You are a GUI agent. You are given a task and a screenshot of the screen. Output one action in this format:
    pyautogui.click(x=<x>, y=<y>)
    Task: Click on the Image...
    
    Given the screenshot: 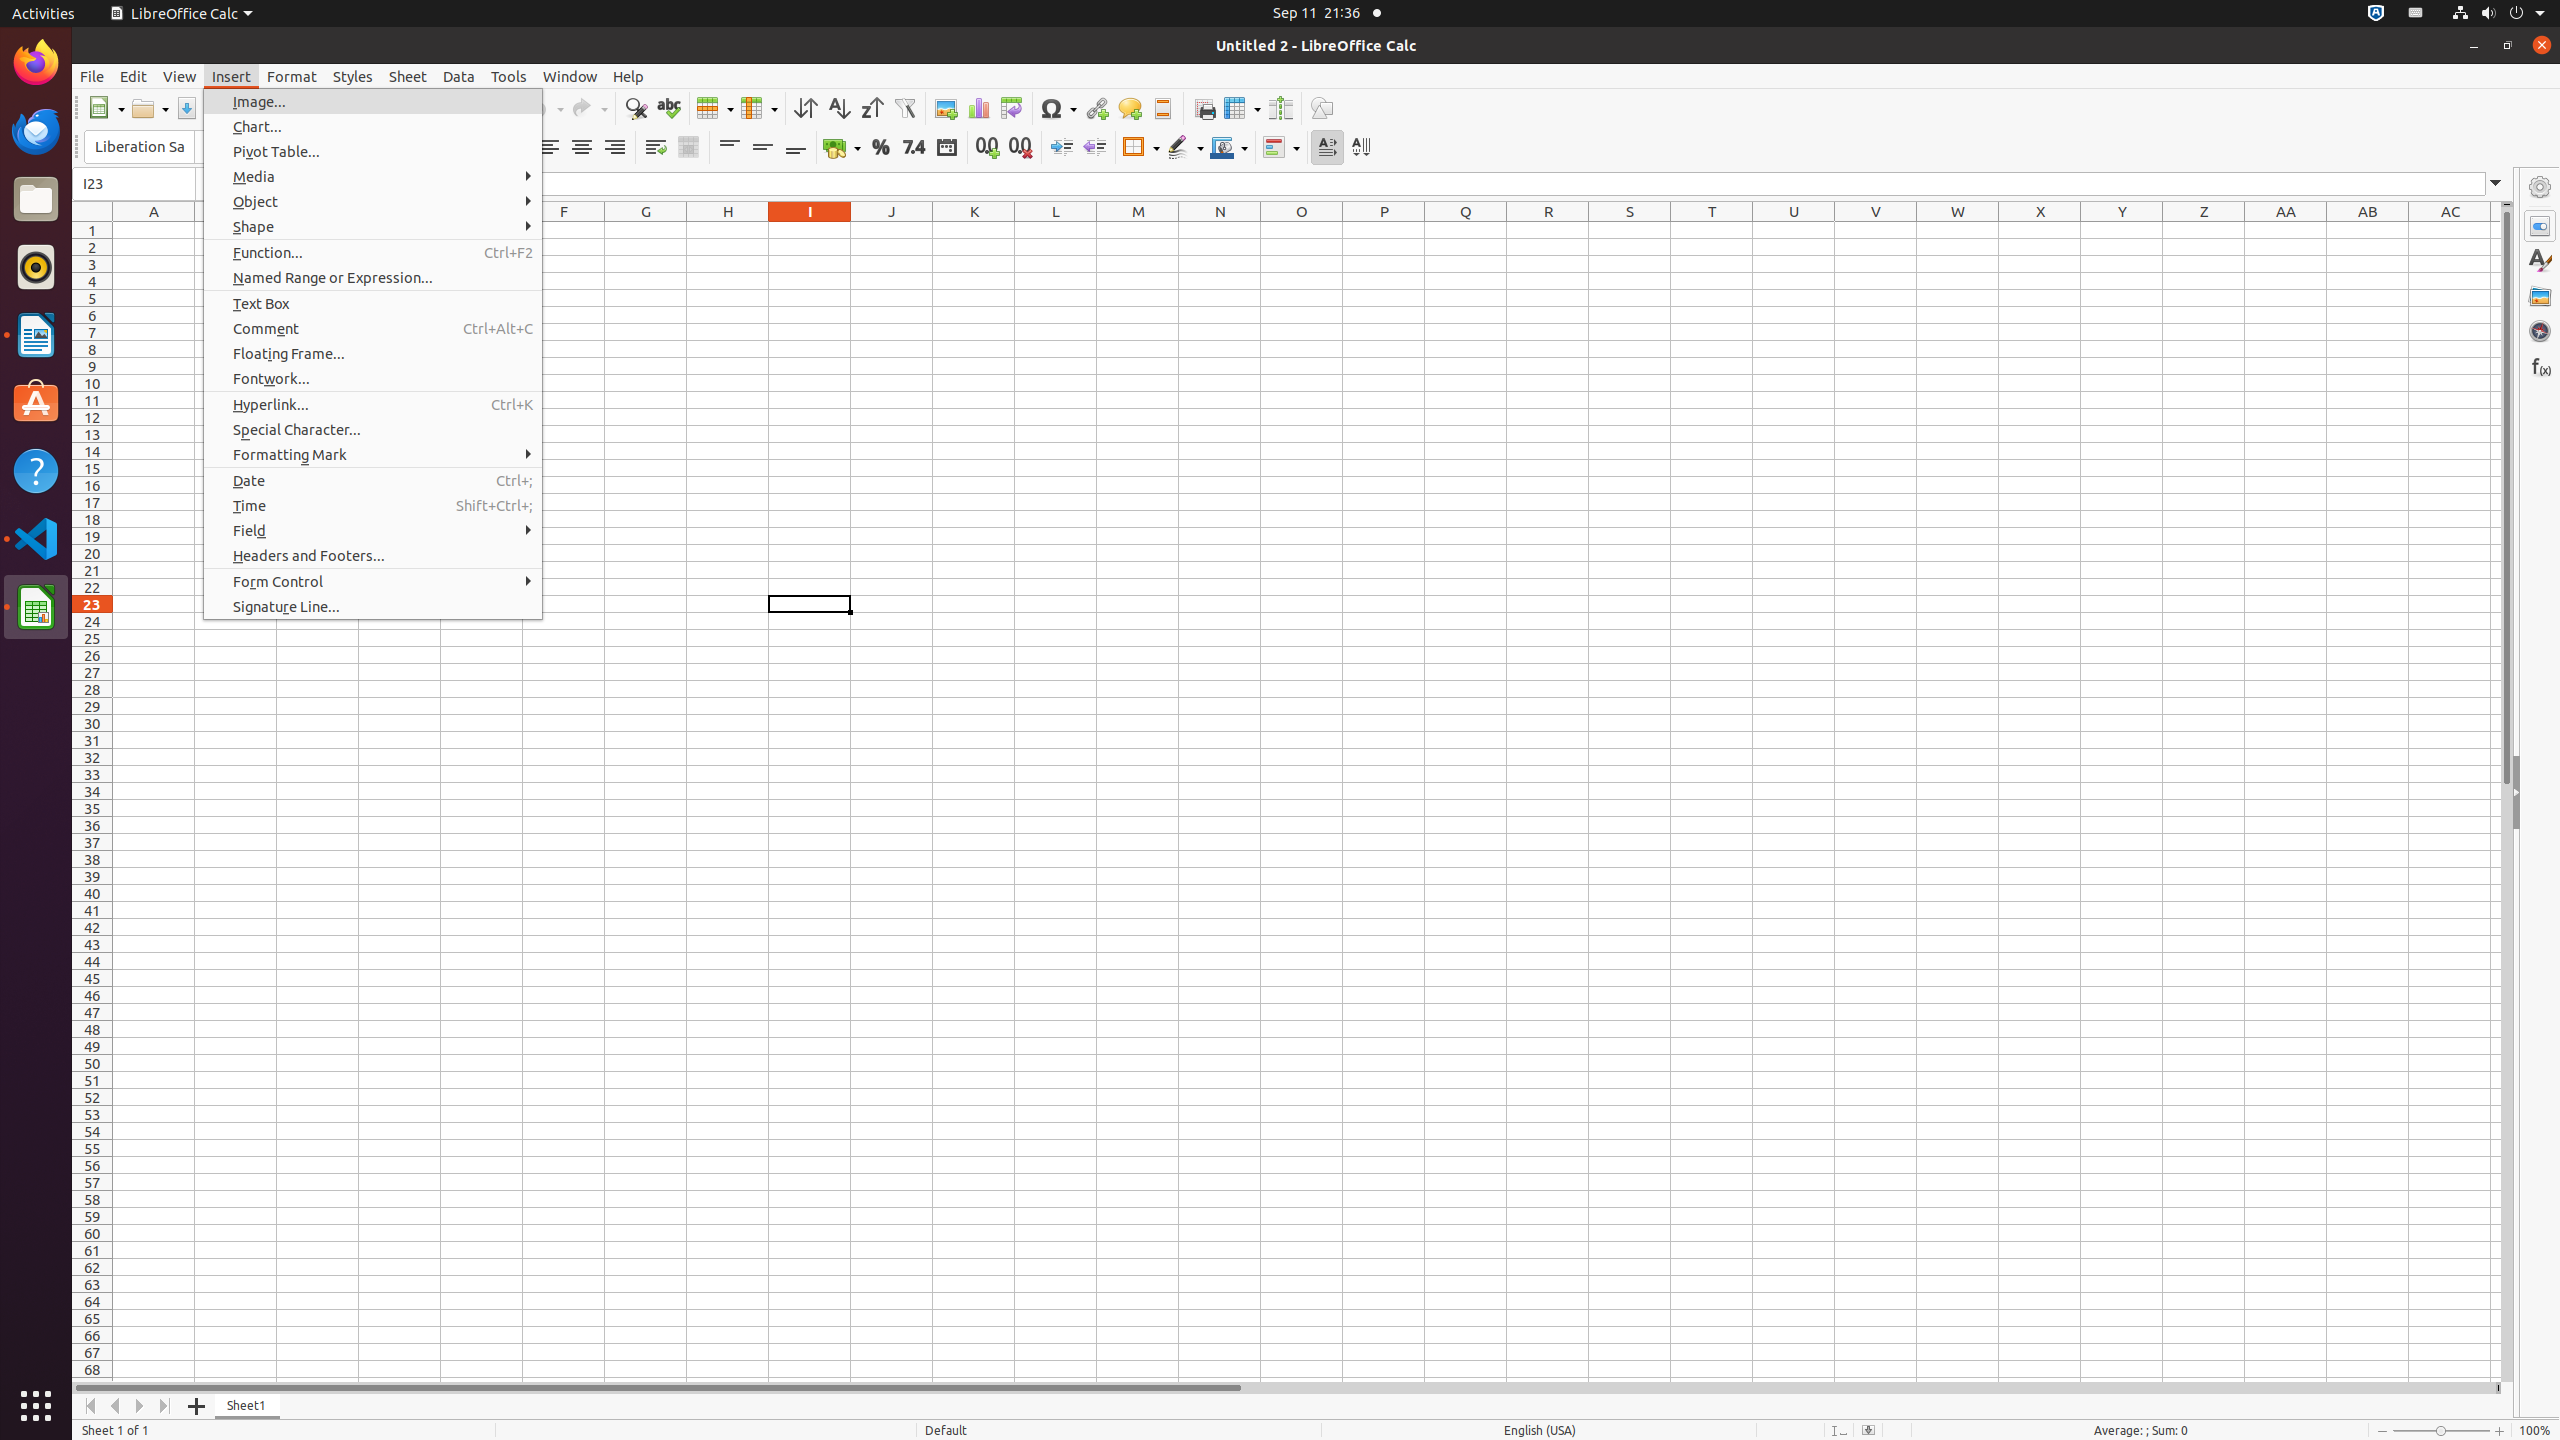 What is the action you would take?
    pyautogui.click(x=373, y=102)
    